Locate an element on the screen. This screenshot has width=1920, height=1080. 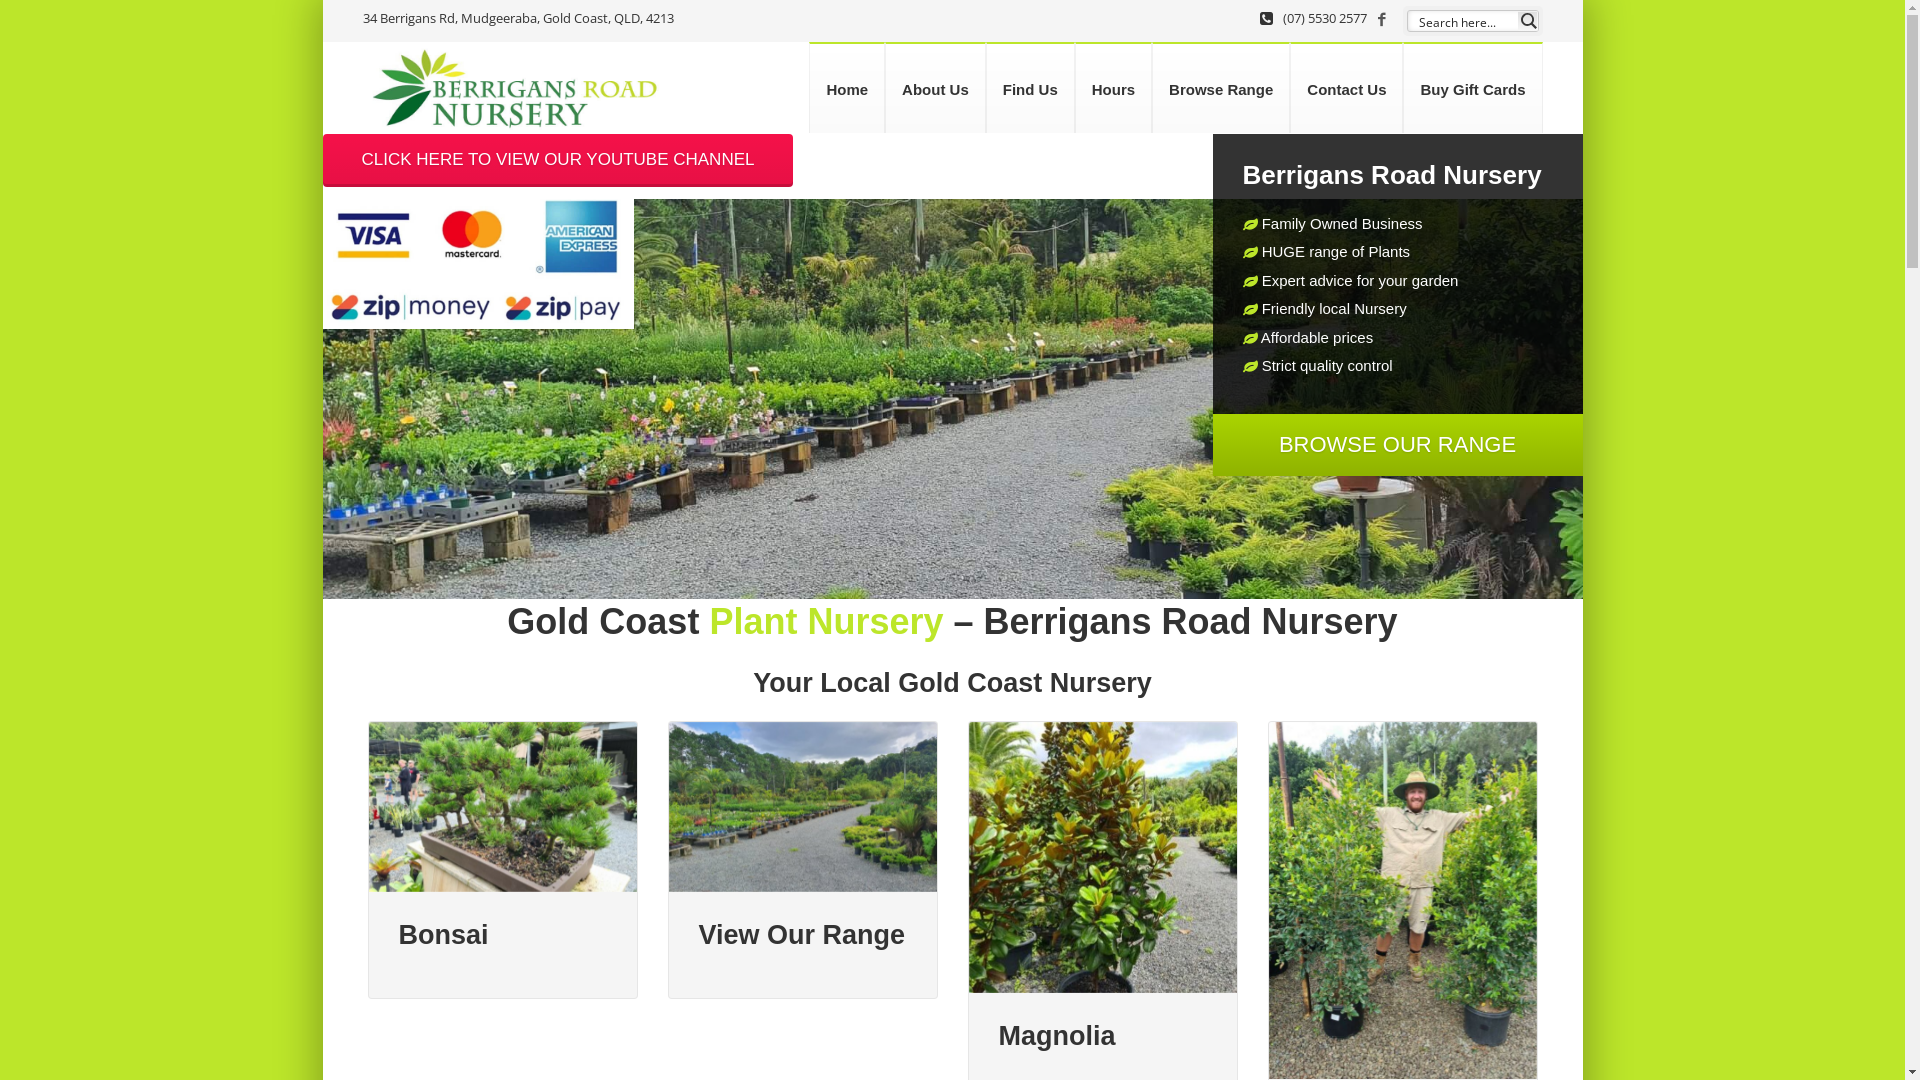
Find Us is located at coordinates (1030, 88).